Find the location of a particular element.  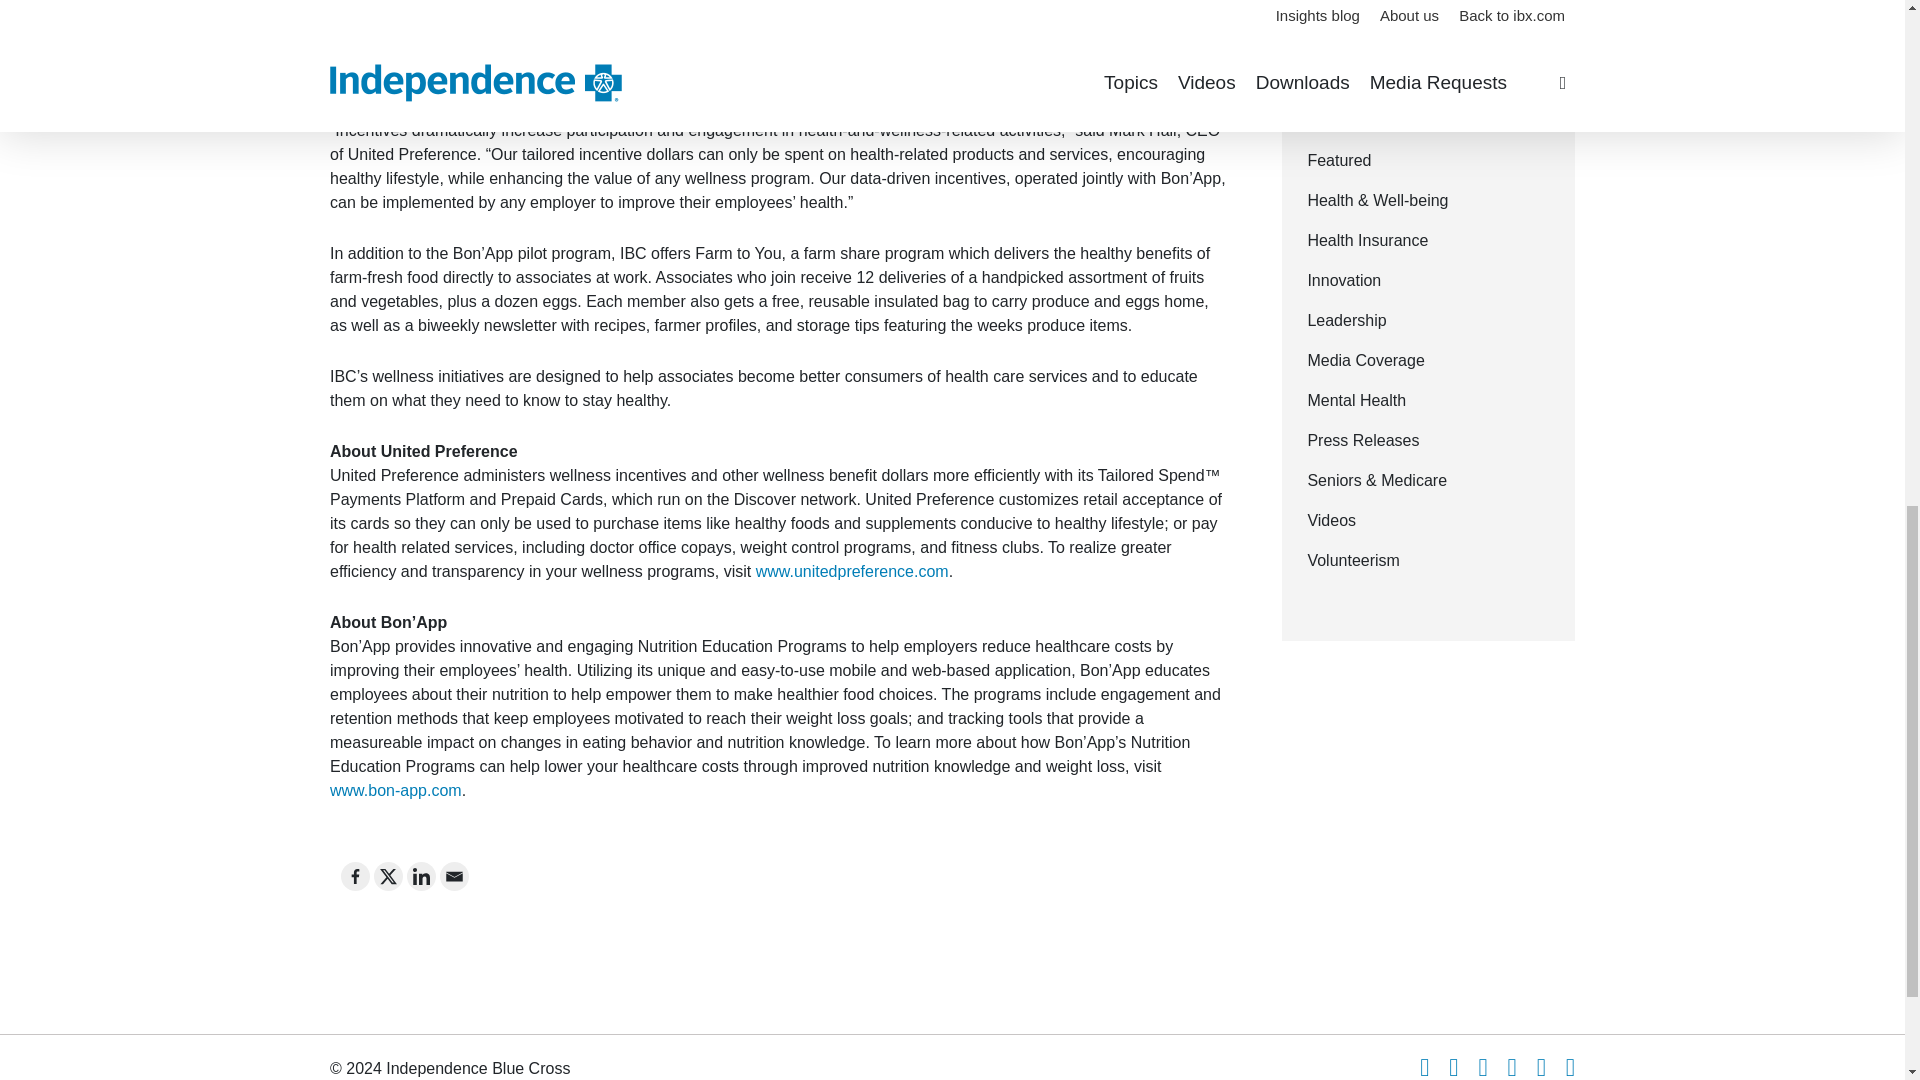

Linkedin is located at coordinates (421, 876).